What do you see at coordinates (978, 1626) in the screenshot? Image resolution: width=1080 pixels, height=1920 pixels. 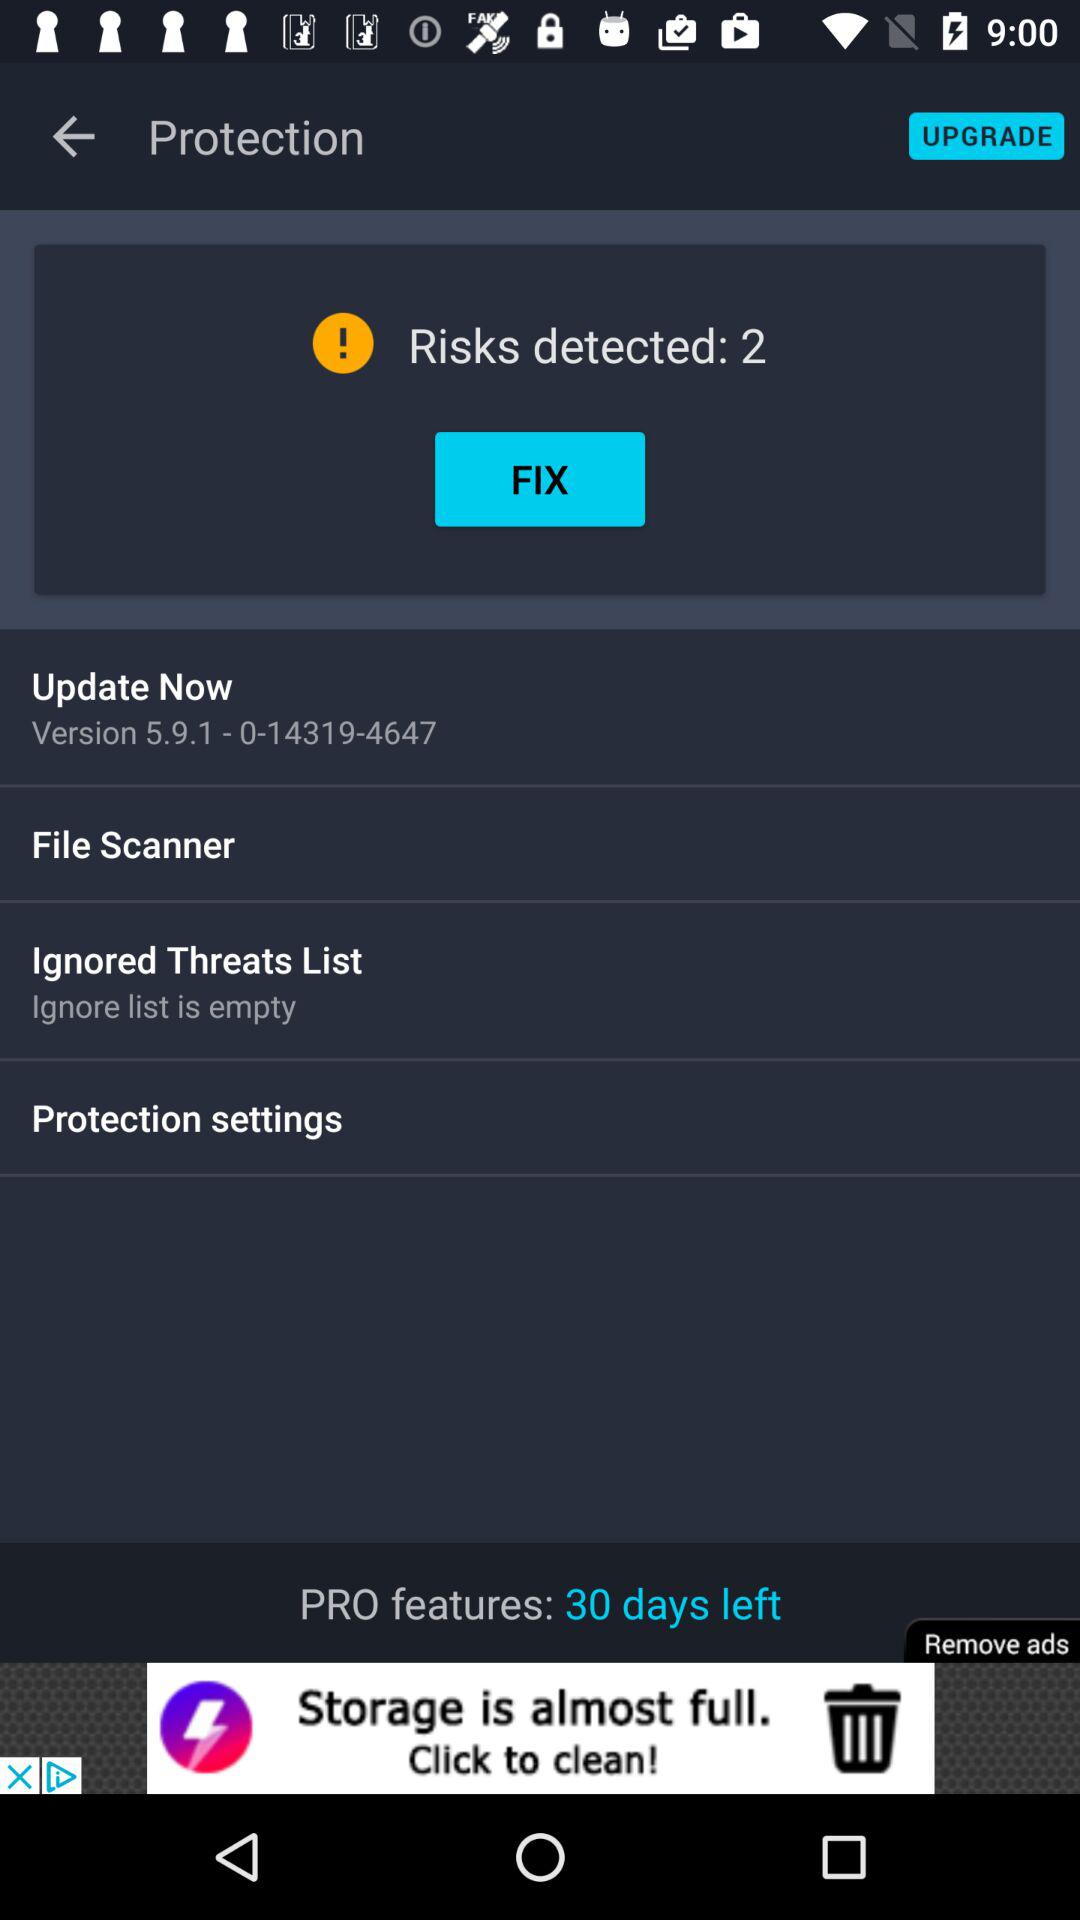 I see `select remove advertisements` at bounding box center [978, 1626].